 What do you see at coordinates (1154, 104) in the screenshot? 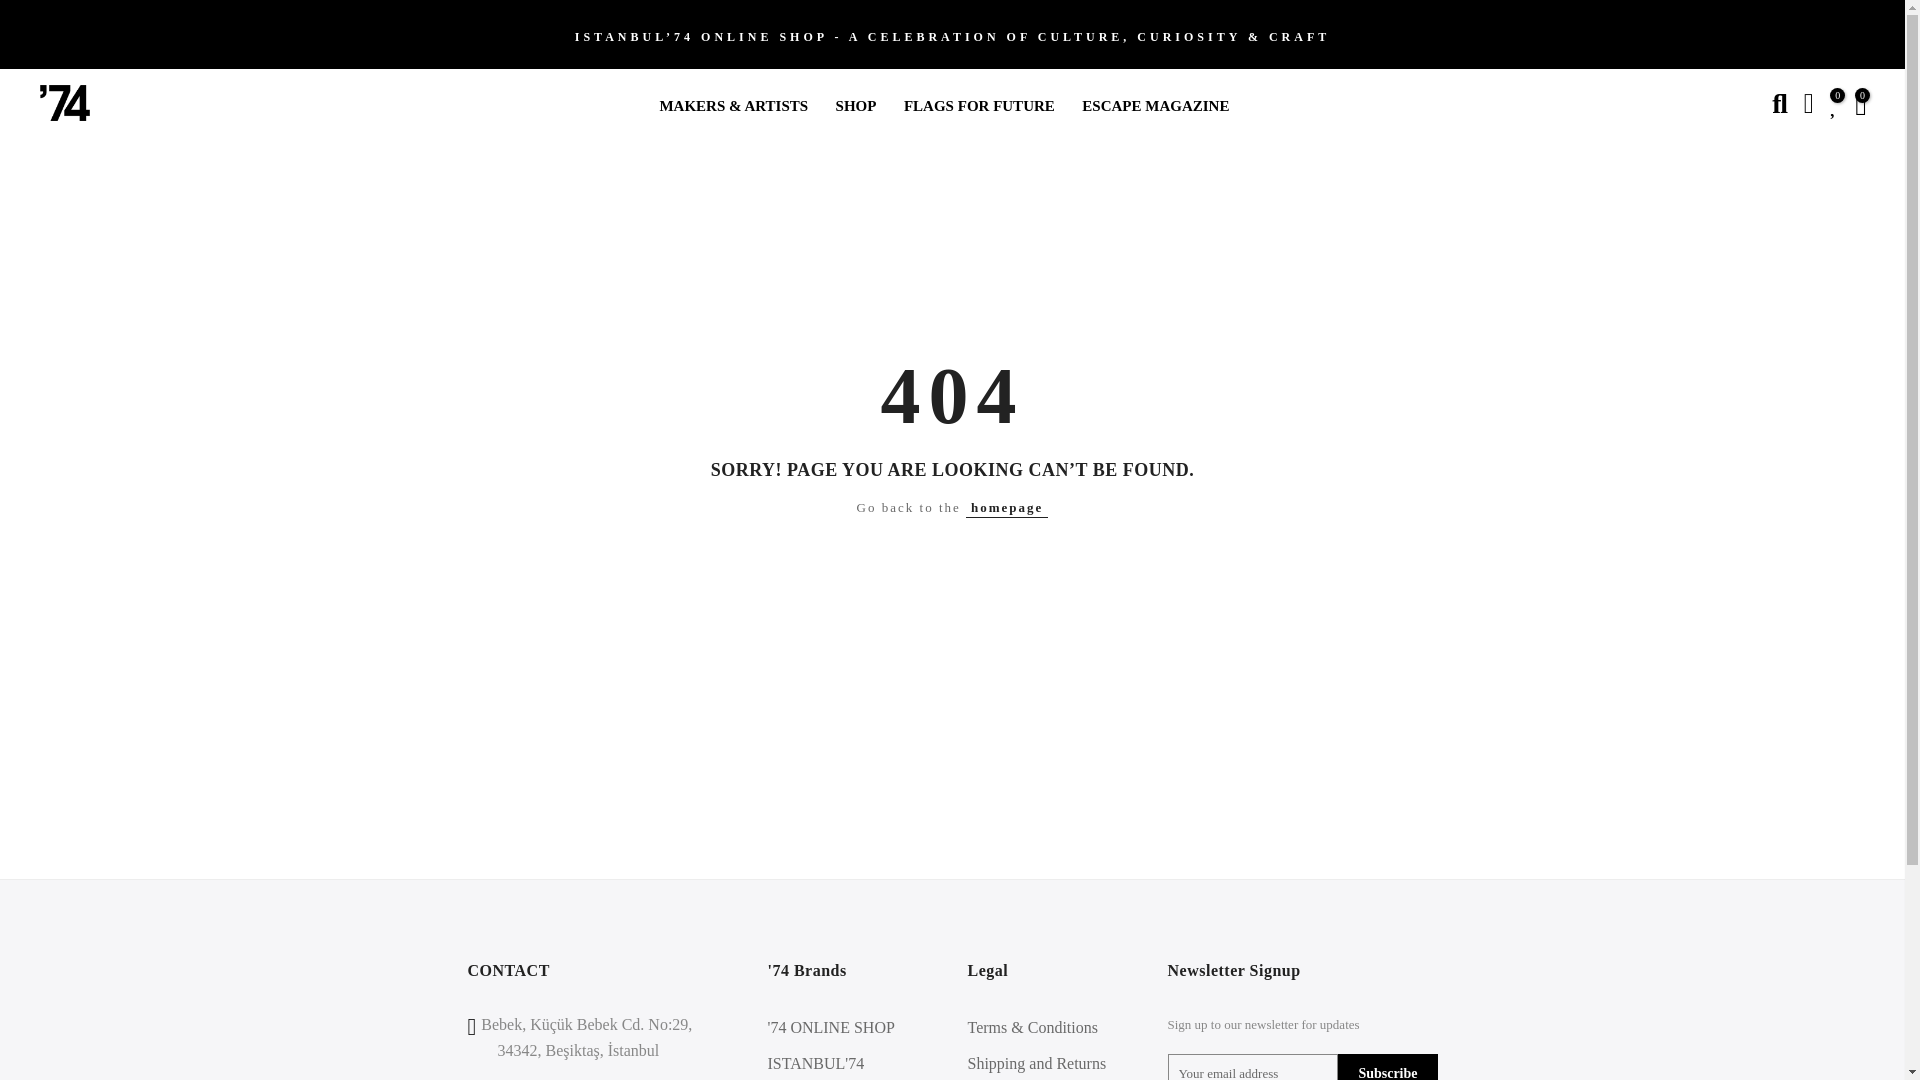
I see `ESCAPE MAGAZINE` at bounding box center [1154, 104].